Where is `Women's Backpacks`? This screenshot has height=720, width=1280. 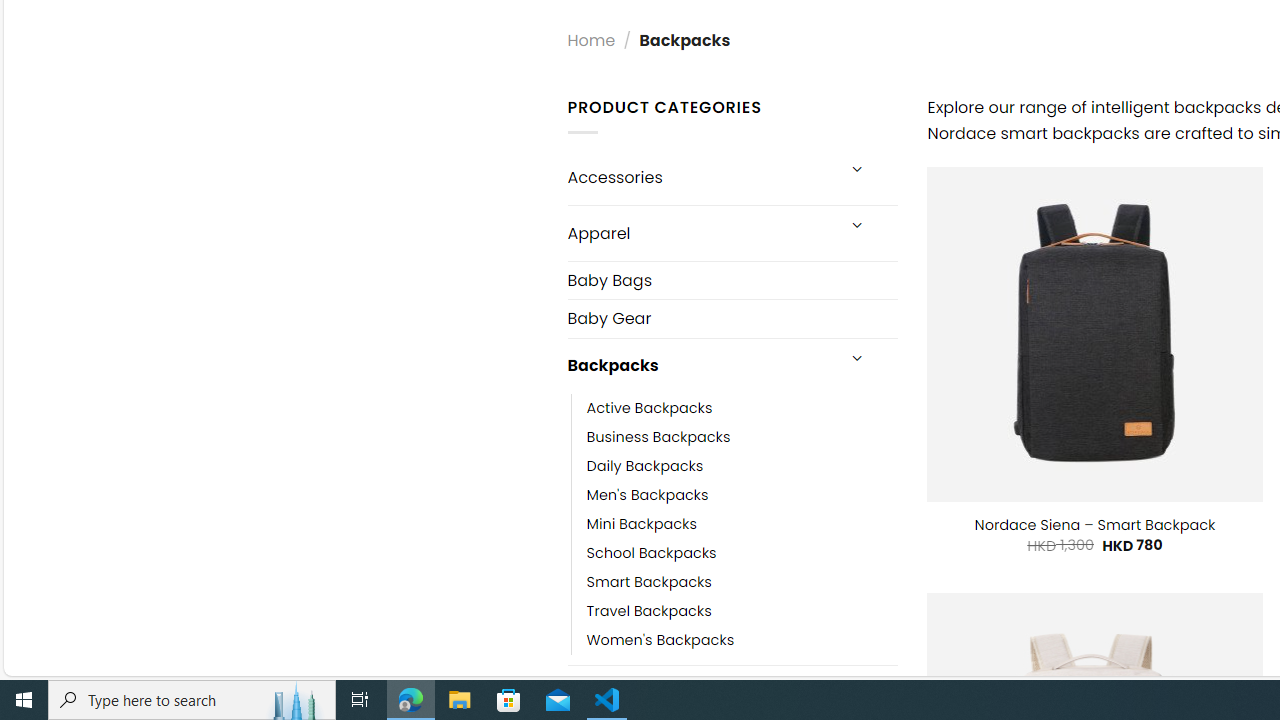 Women's Backpacks is located at coordinates (742, 640).